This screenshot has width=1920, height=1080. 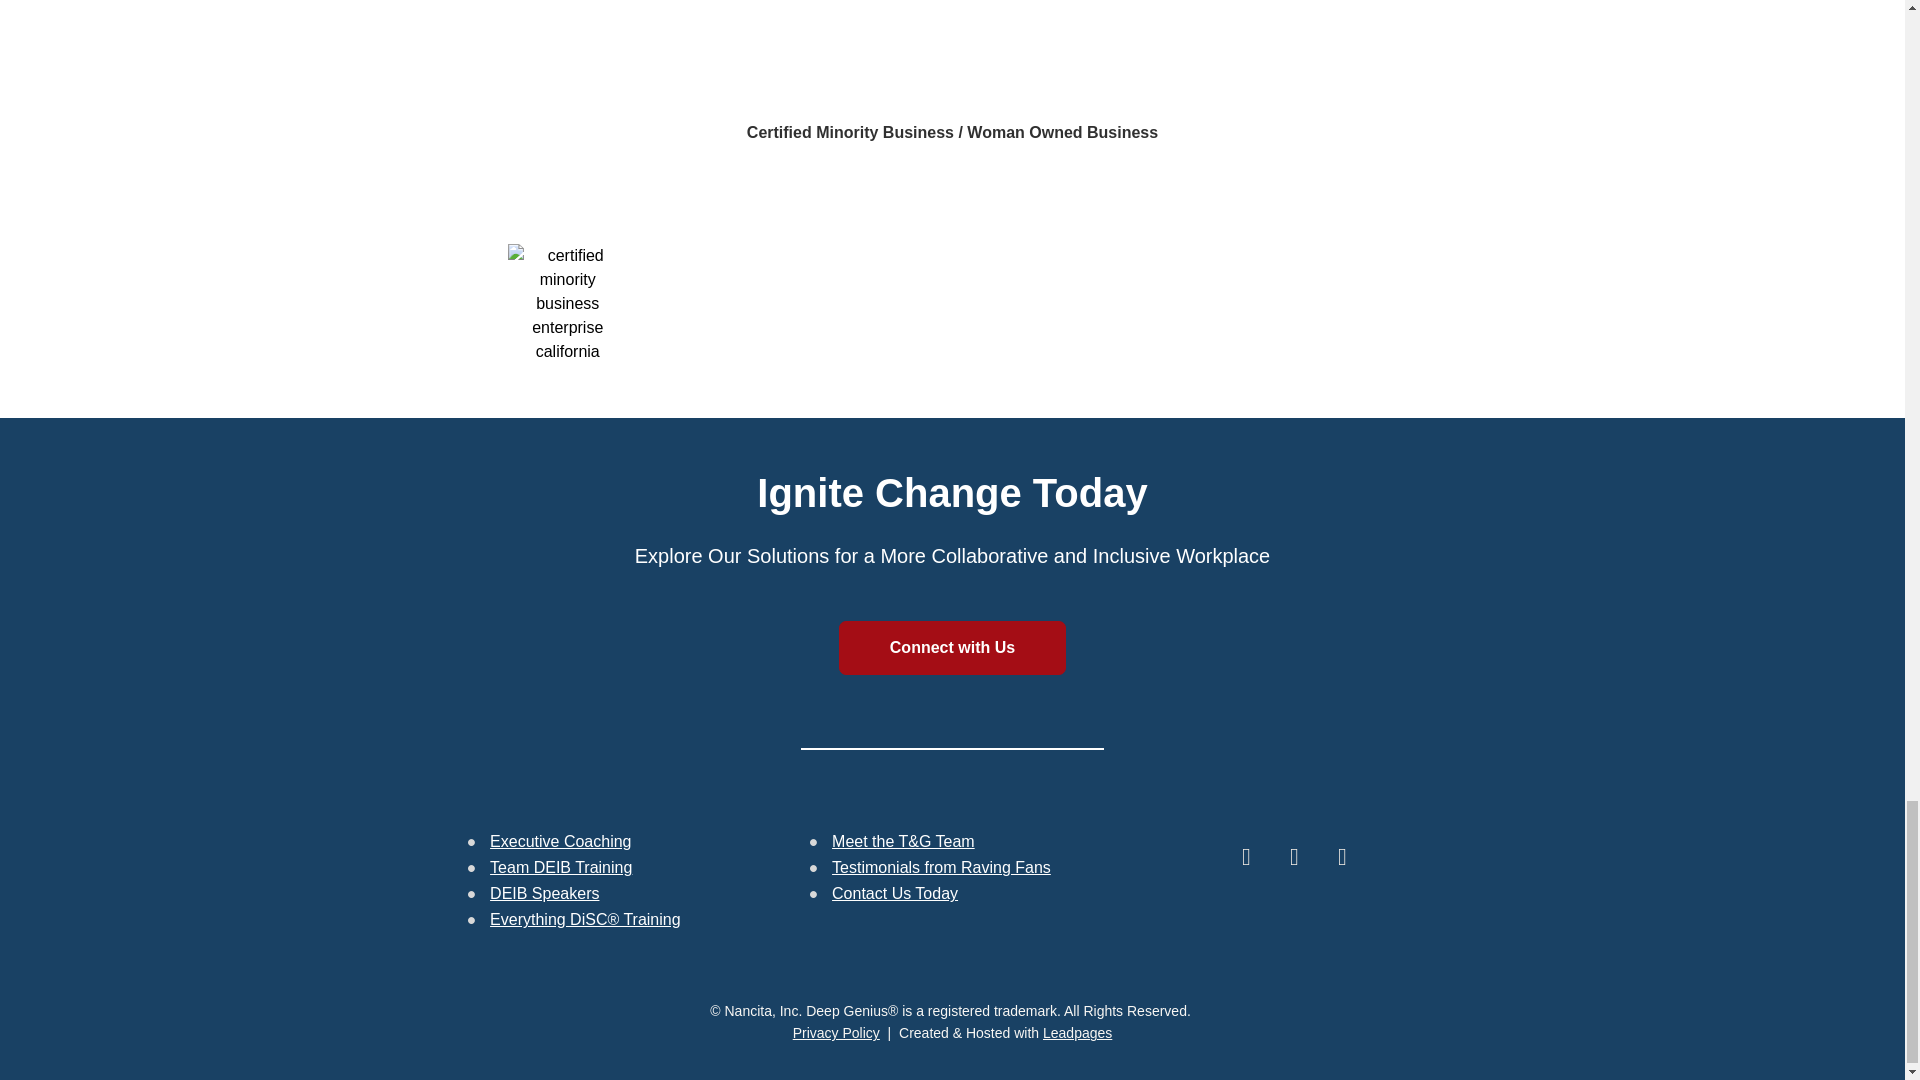 I want to click on Connect with Us, so click(x=953, y=648).